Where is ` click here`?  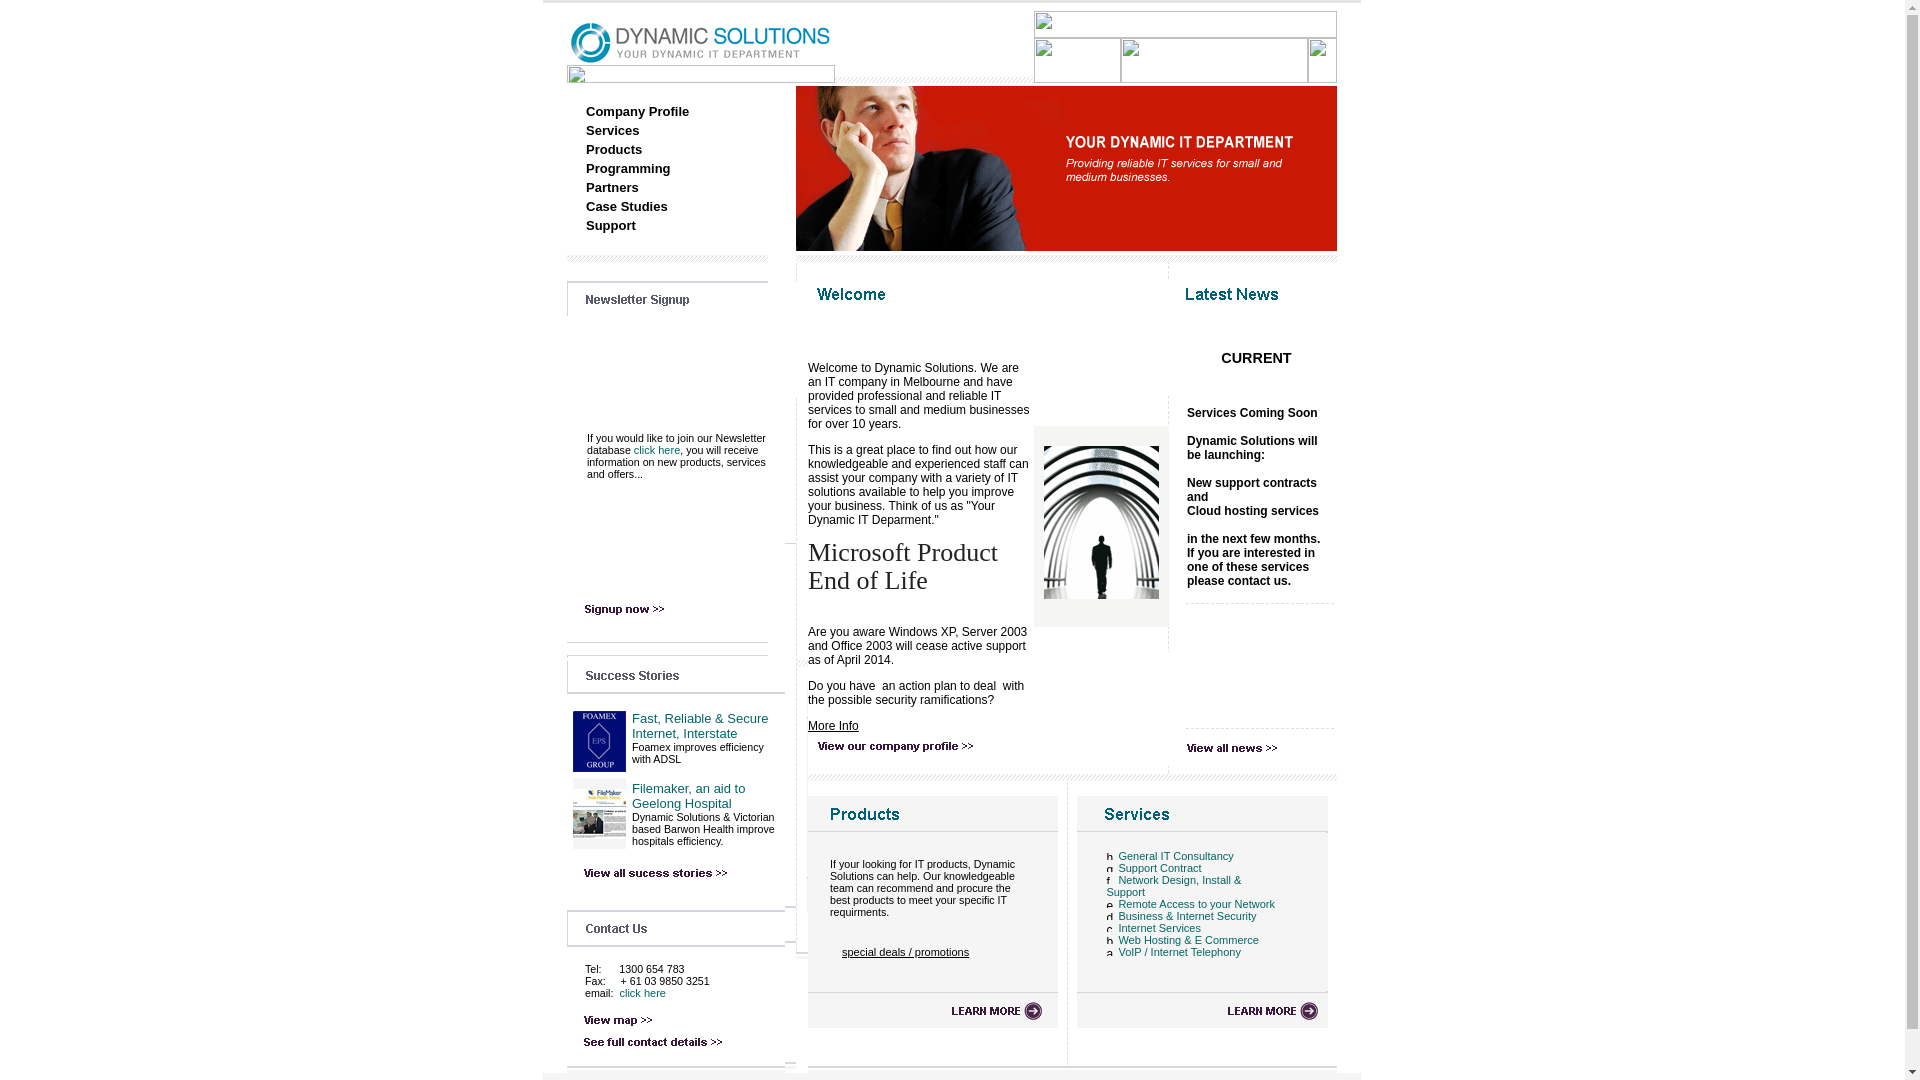
 click here is located at coordinates (641, 993).